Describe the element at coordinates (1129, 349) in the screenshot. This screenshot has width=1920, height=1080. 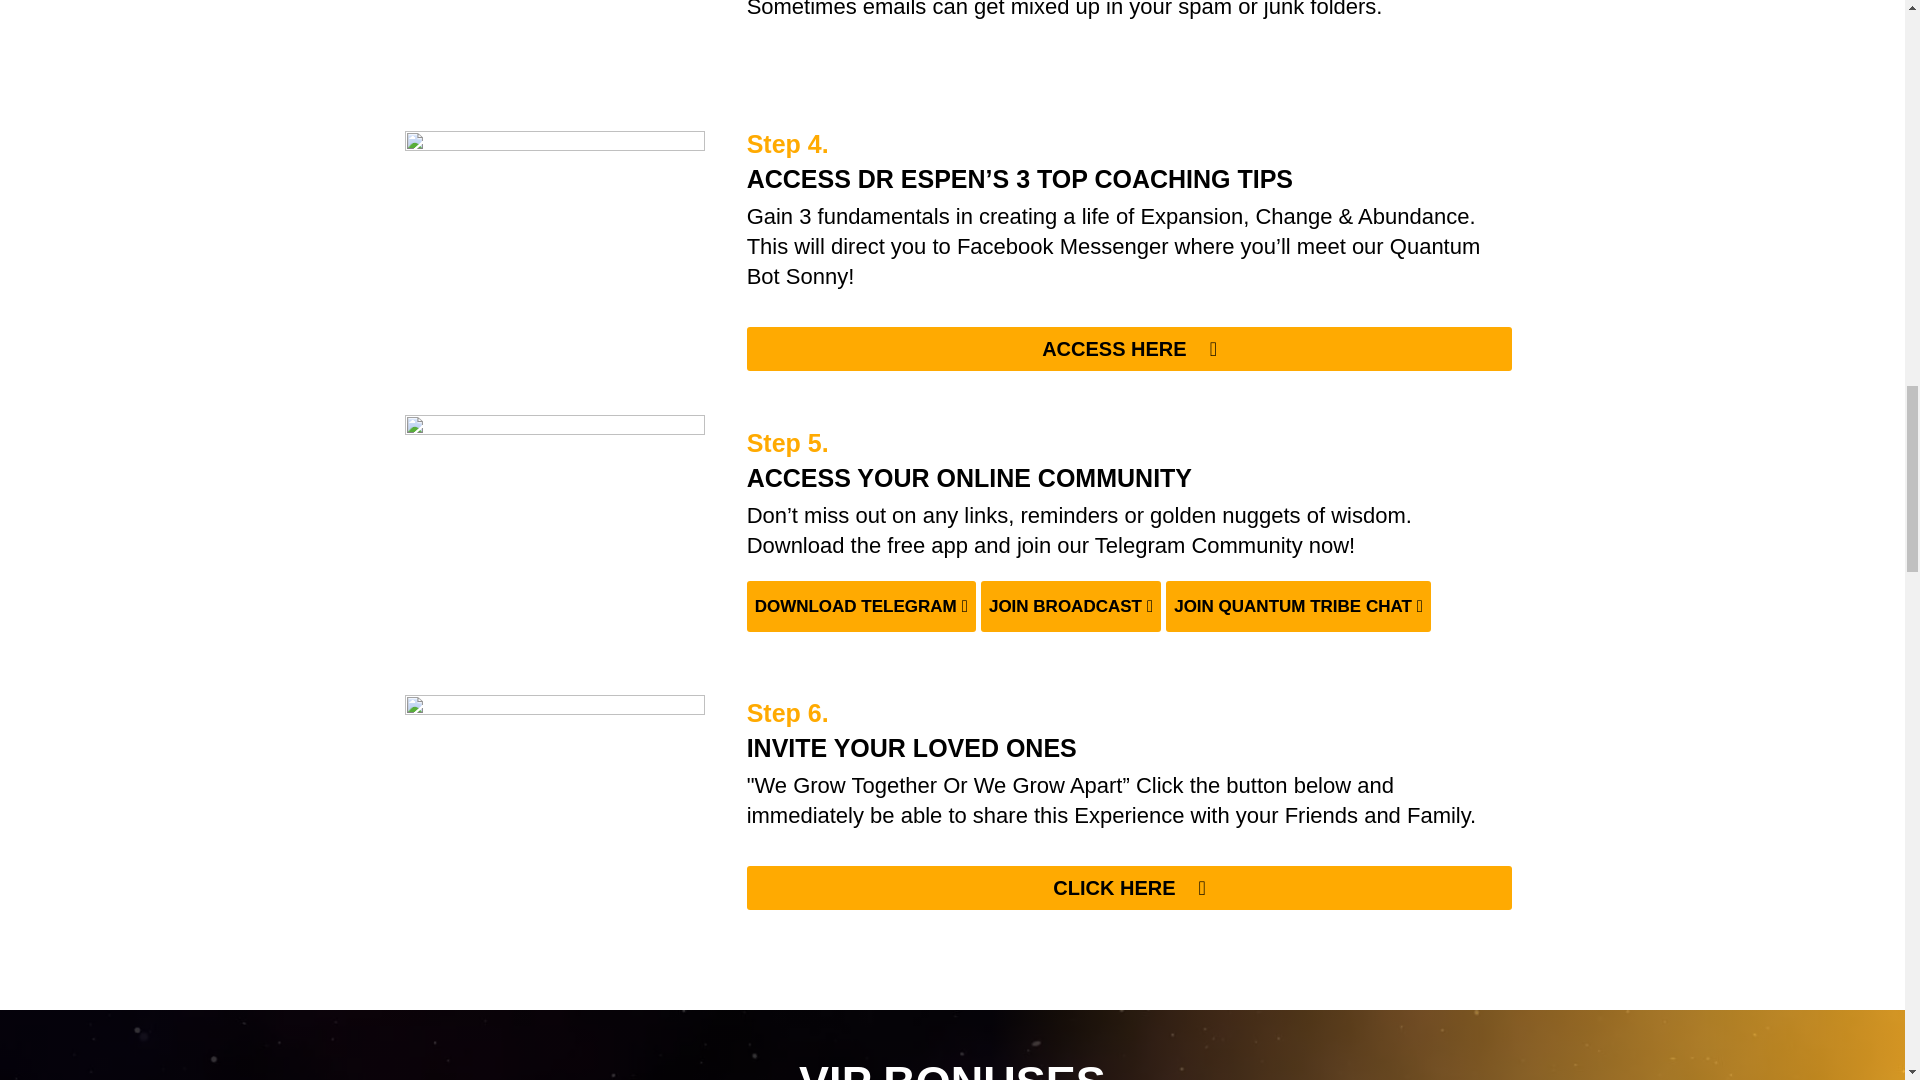
I see `ACCESS HERE` at that location.